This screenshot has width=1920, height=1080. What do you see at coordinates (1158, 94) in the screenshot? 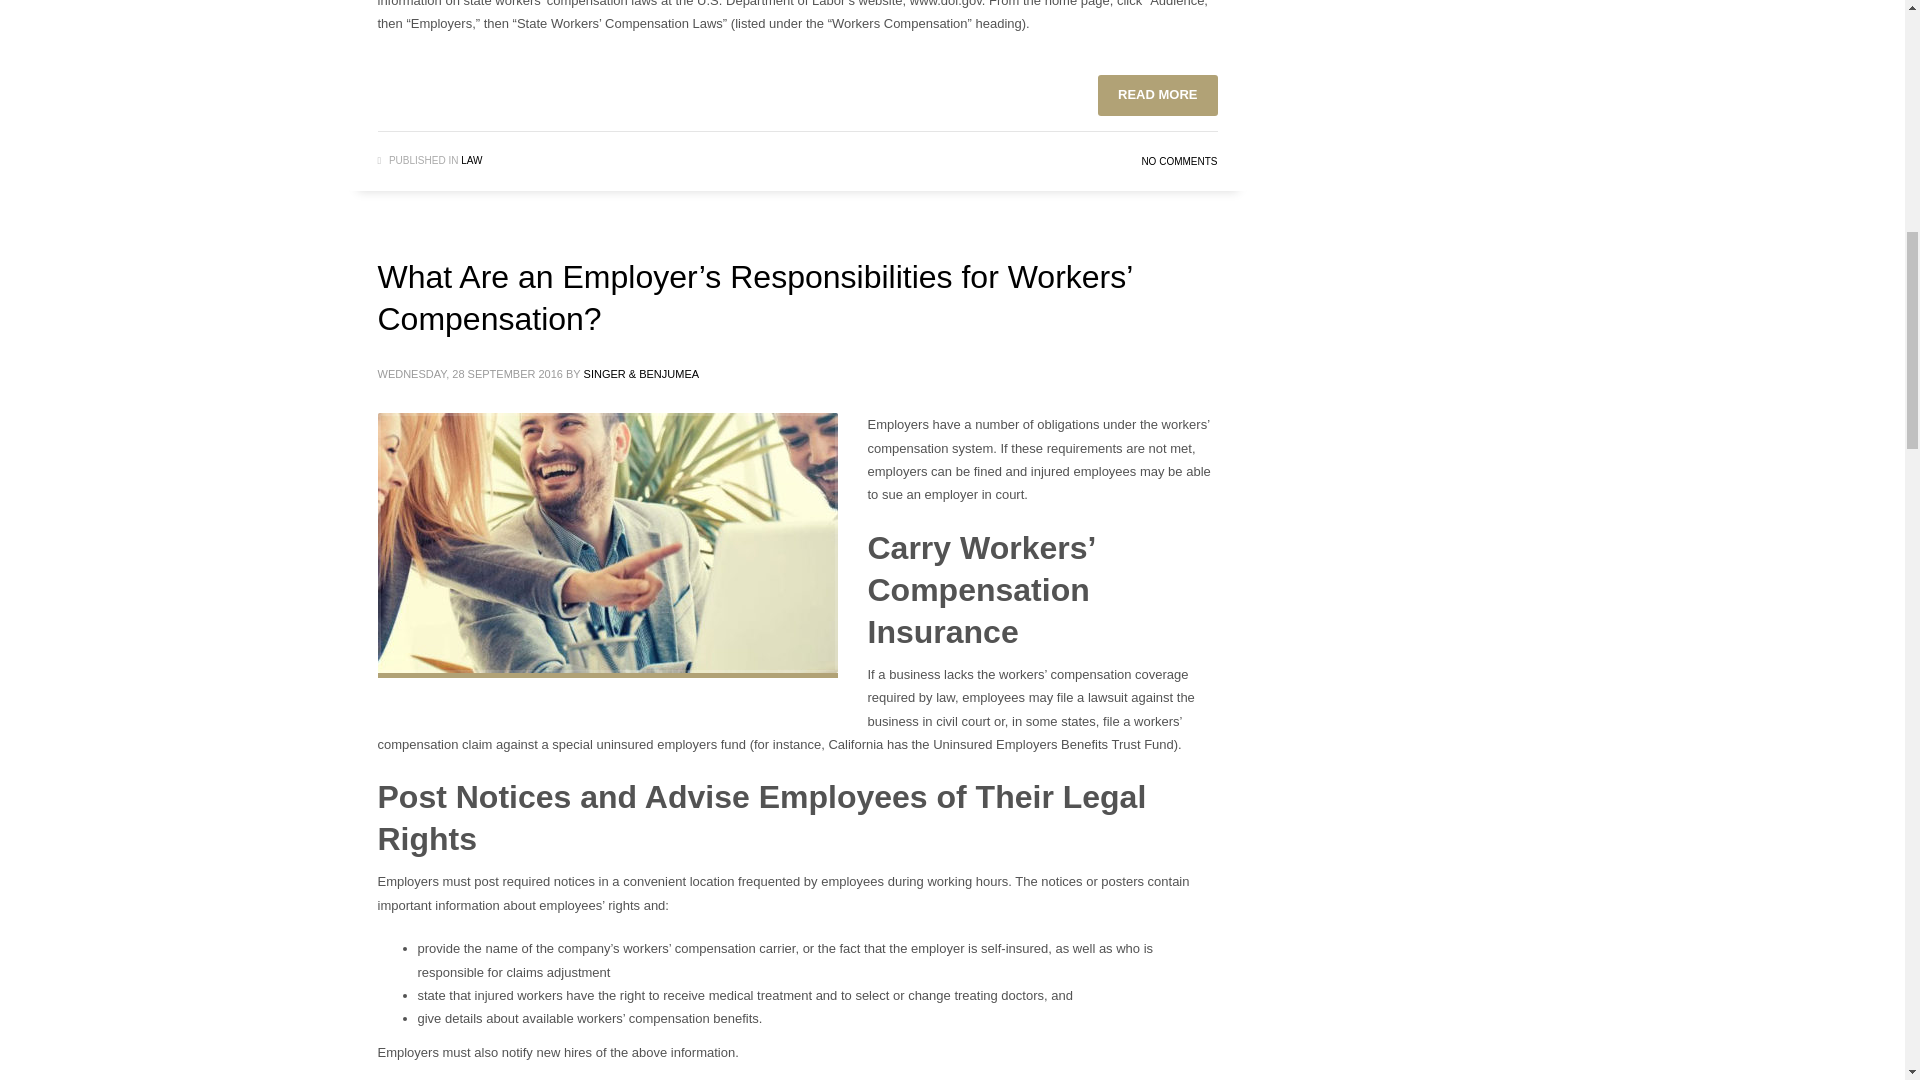
I see `READ MORE` at bounding box center [1158, 94].